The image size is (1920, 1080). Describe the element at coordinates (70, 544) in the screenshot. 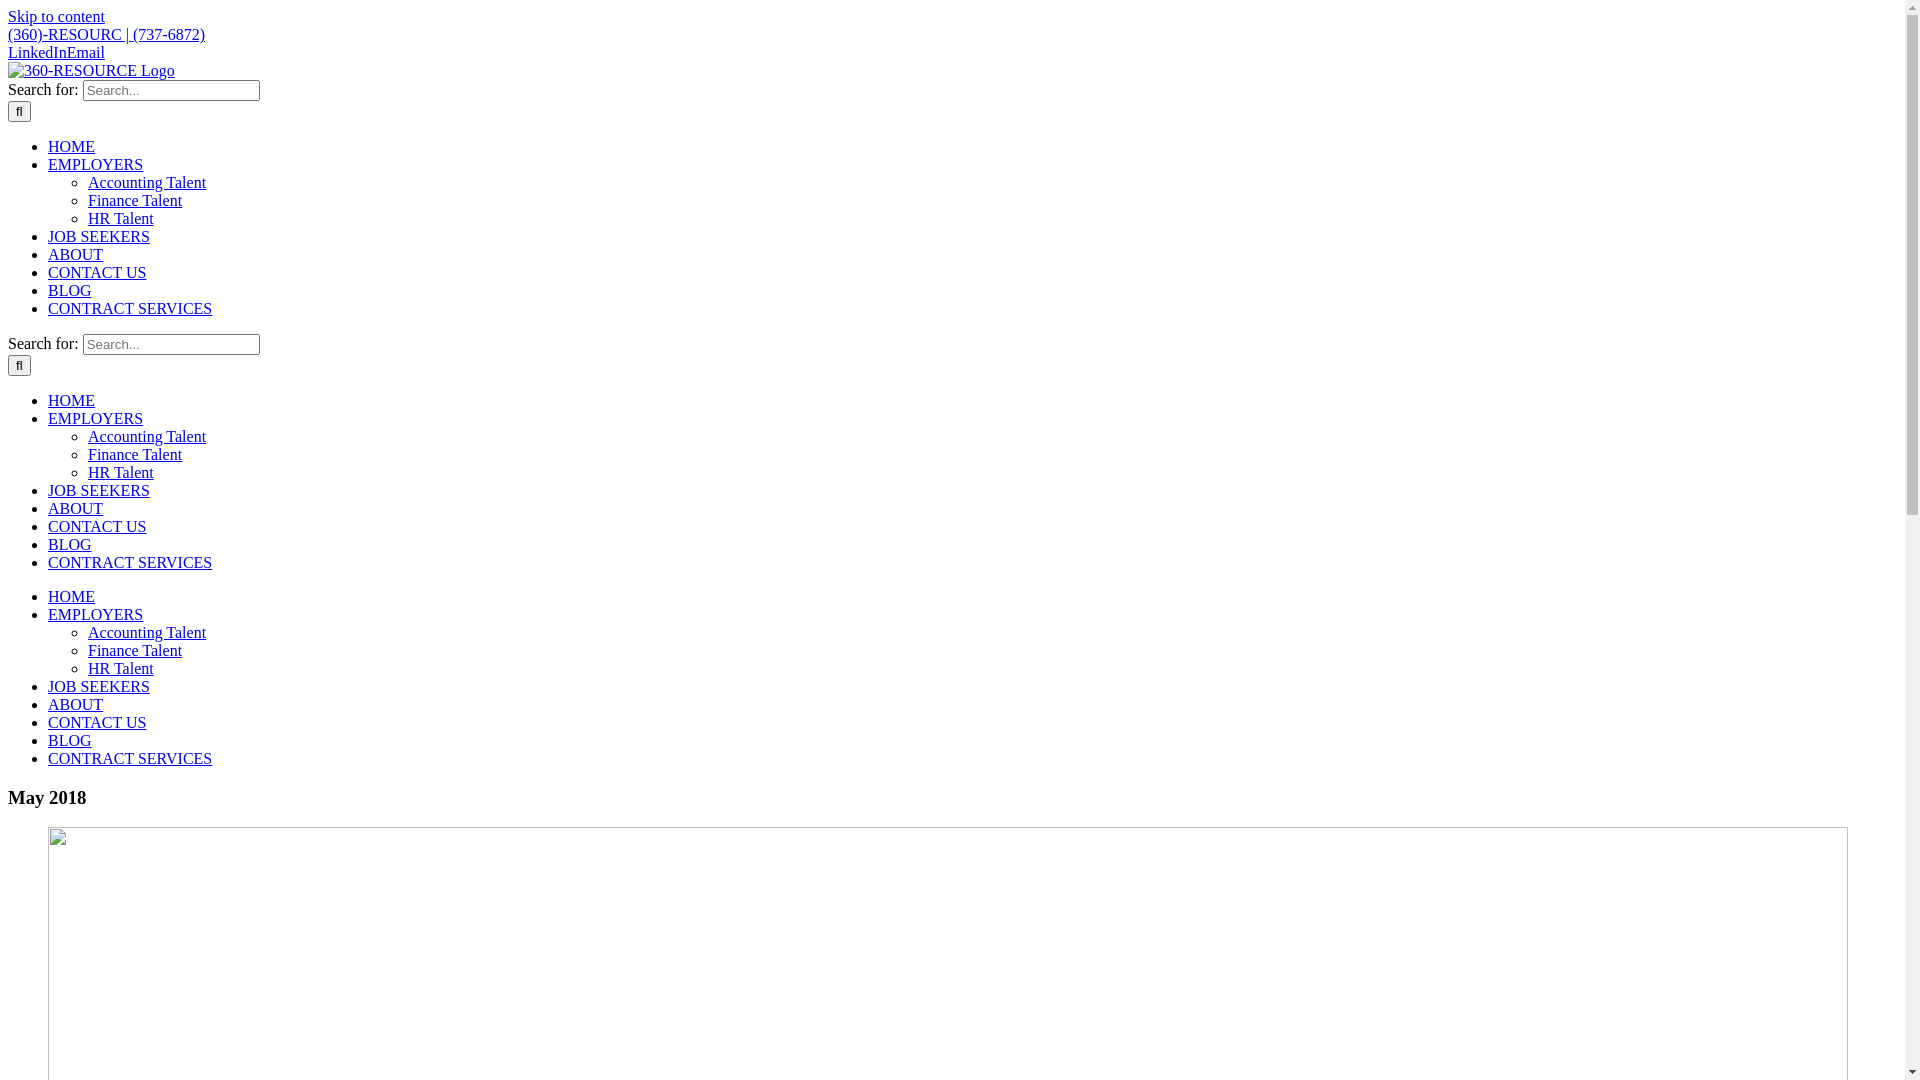

I see `BLOG` at that location.